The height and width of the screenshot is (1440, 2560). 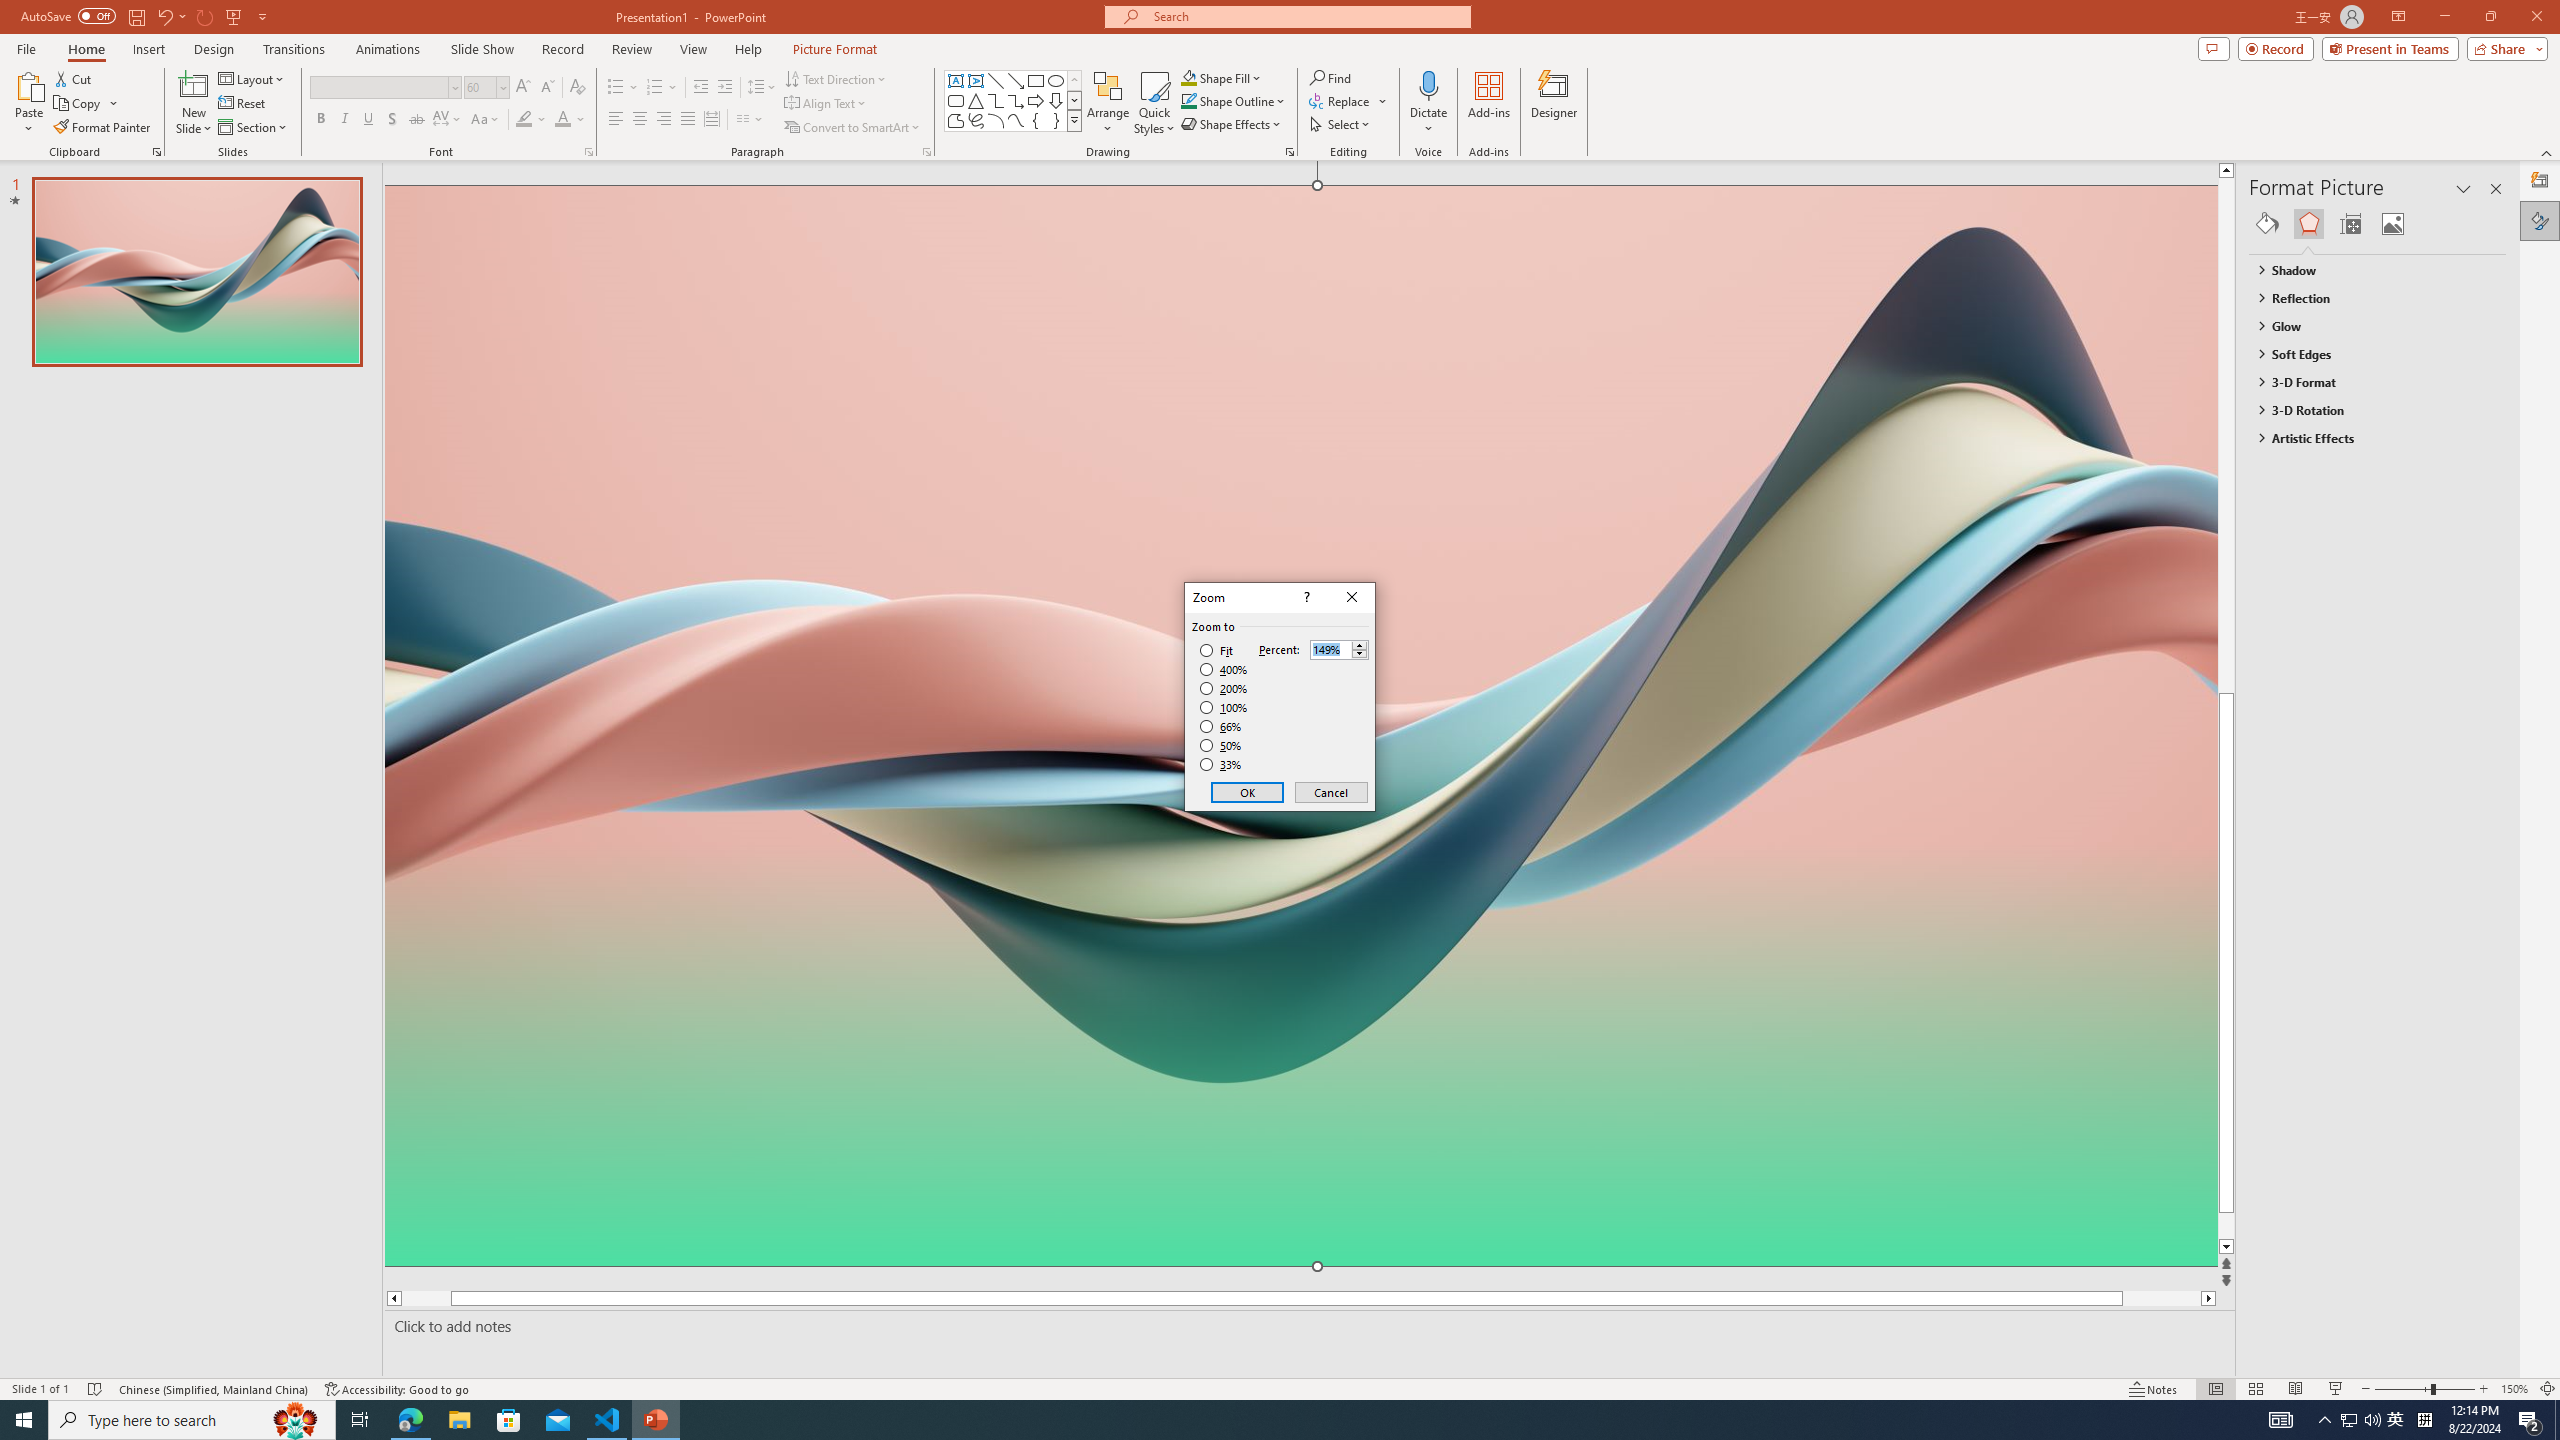 What do you see at coordinates (2368, 354) in the screenshot?
I see `Soft Edges` at bounding box center [2368, 354].